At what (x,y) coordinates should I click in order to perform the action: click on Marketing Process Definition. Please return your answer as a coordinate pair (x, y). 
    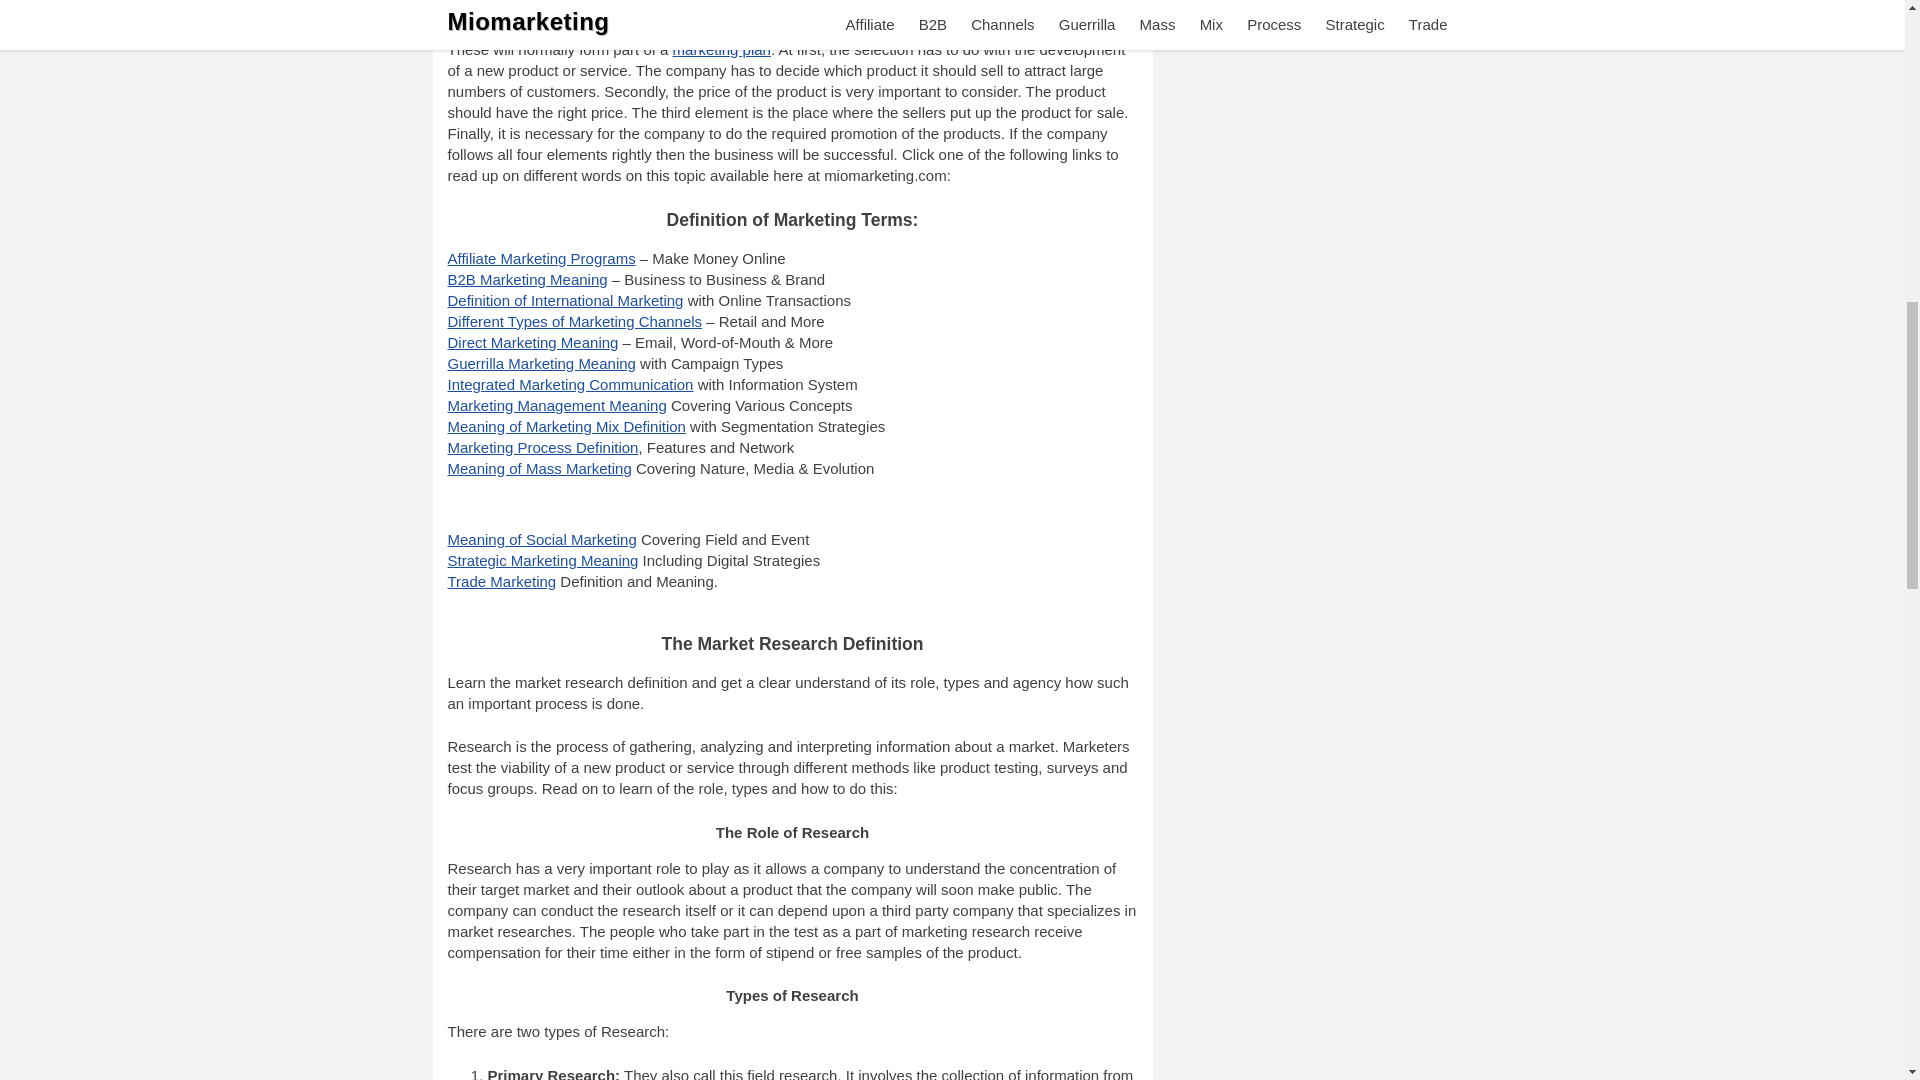
    Looking at the image, I should click on (543, 446).